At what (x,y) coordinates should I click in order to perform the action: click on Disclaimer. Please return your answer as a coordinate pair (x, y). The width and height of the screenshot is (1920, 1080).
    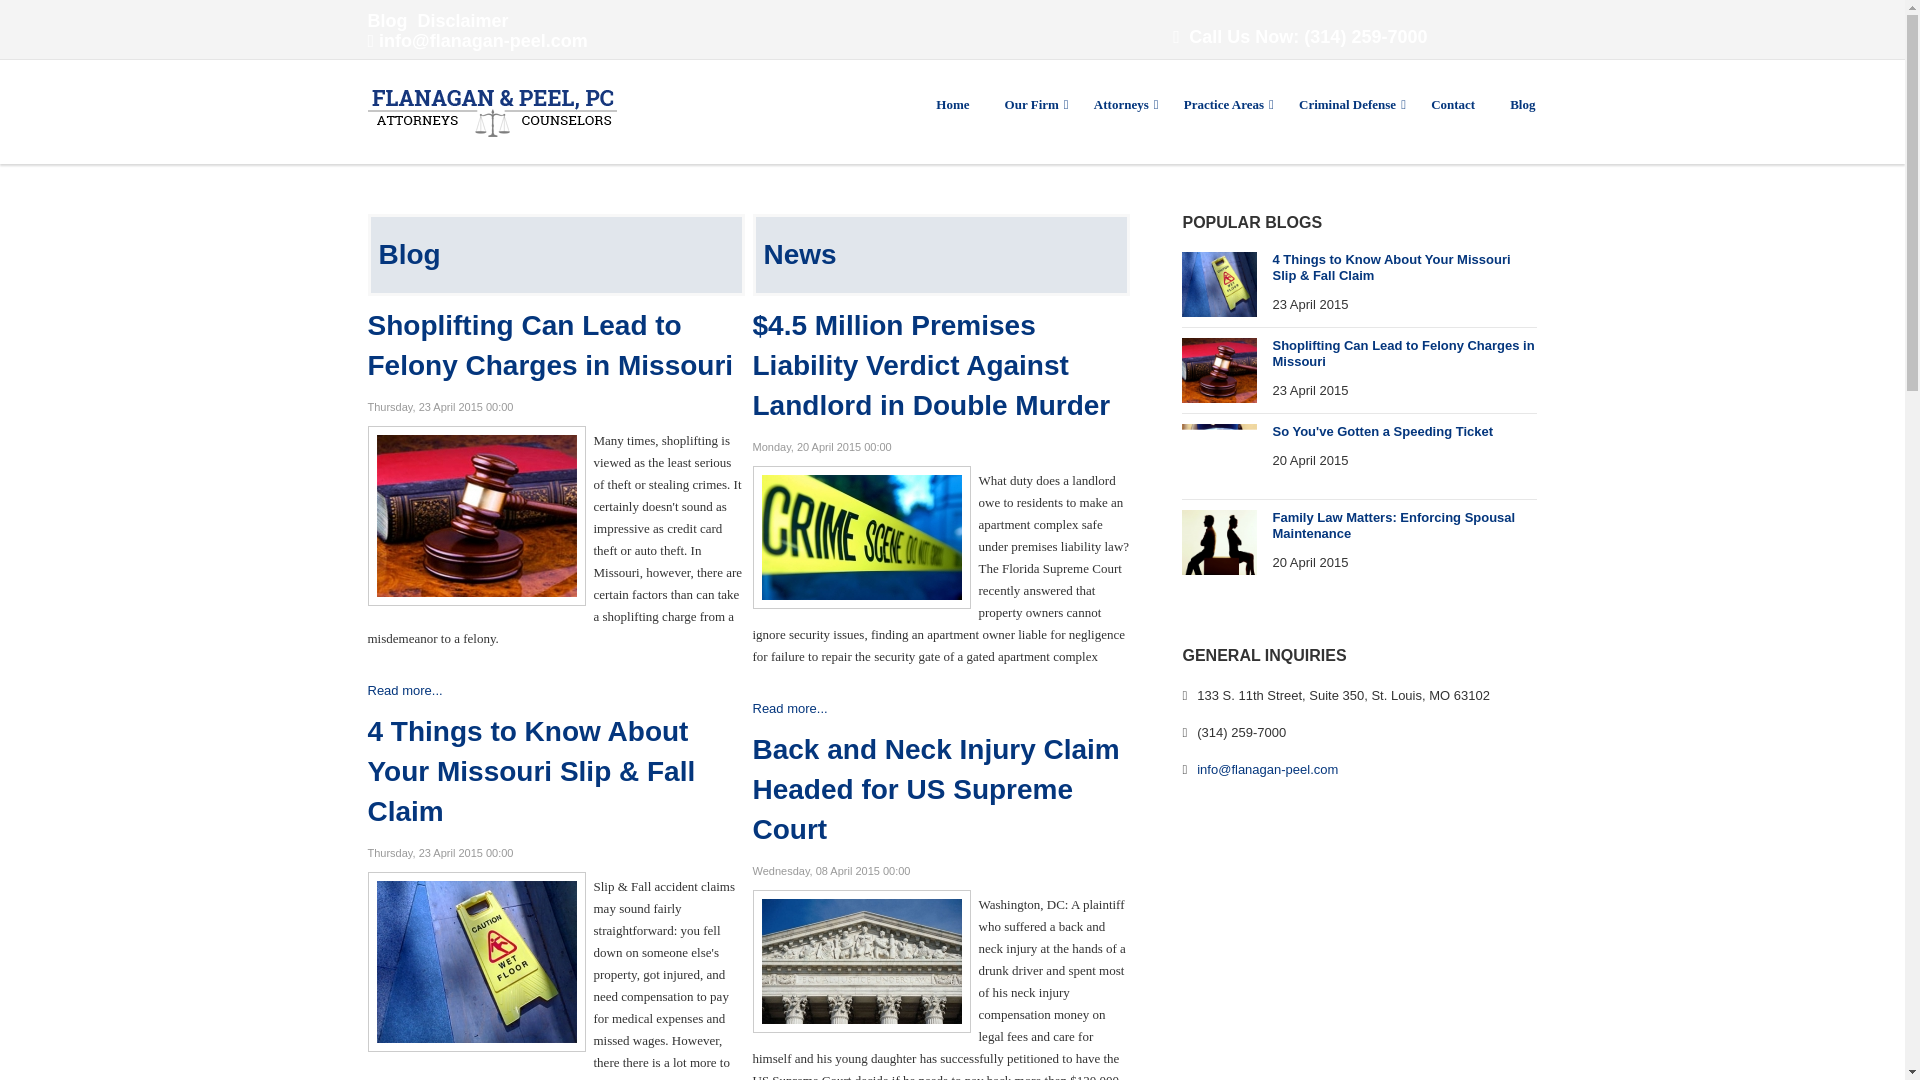
    Looking at the image, I should click on (463, 20).